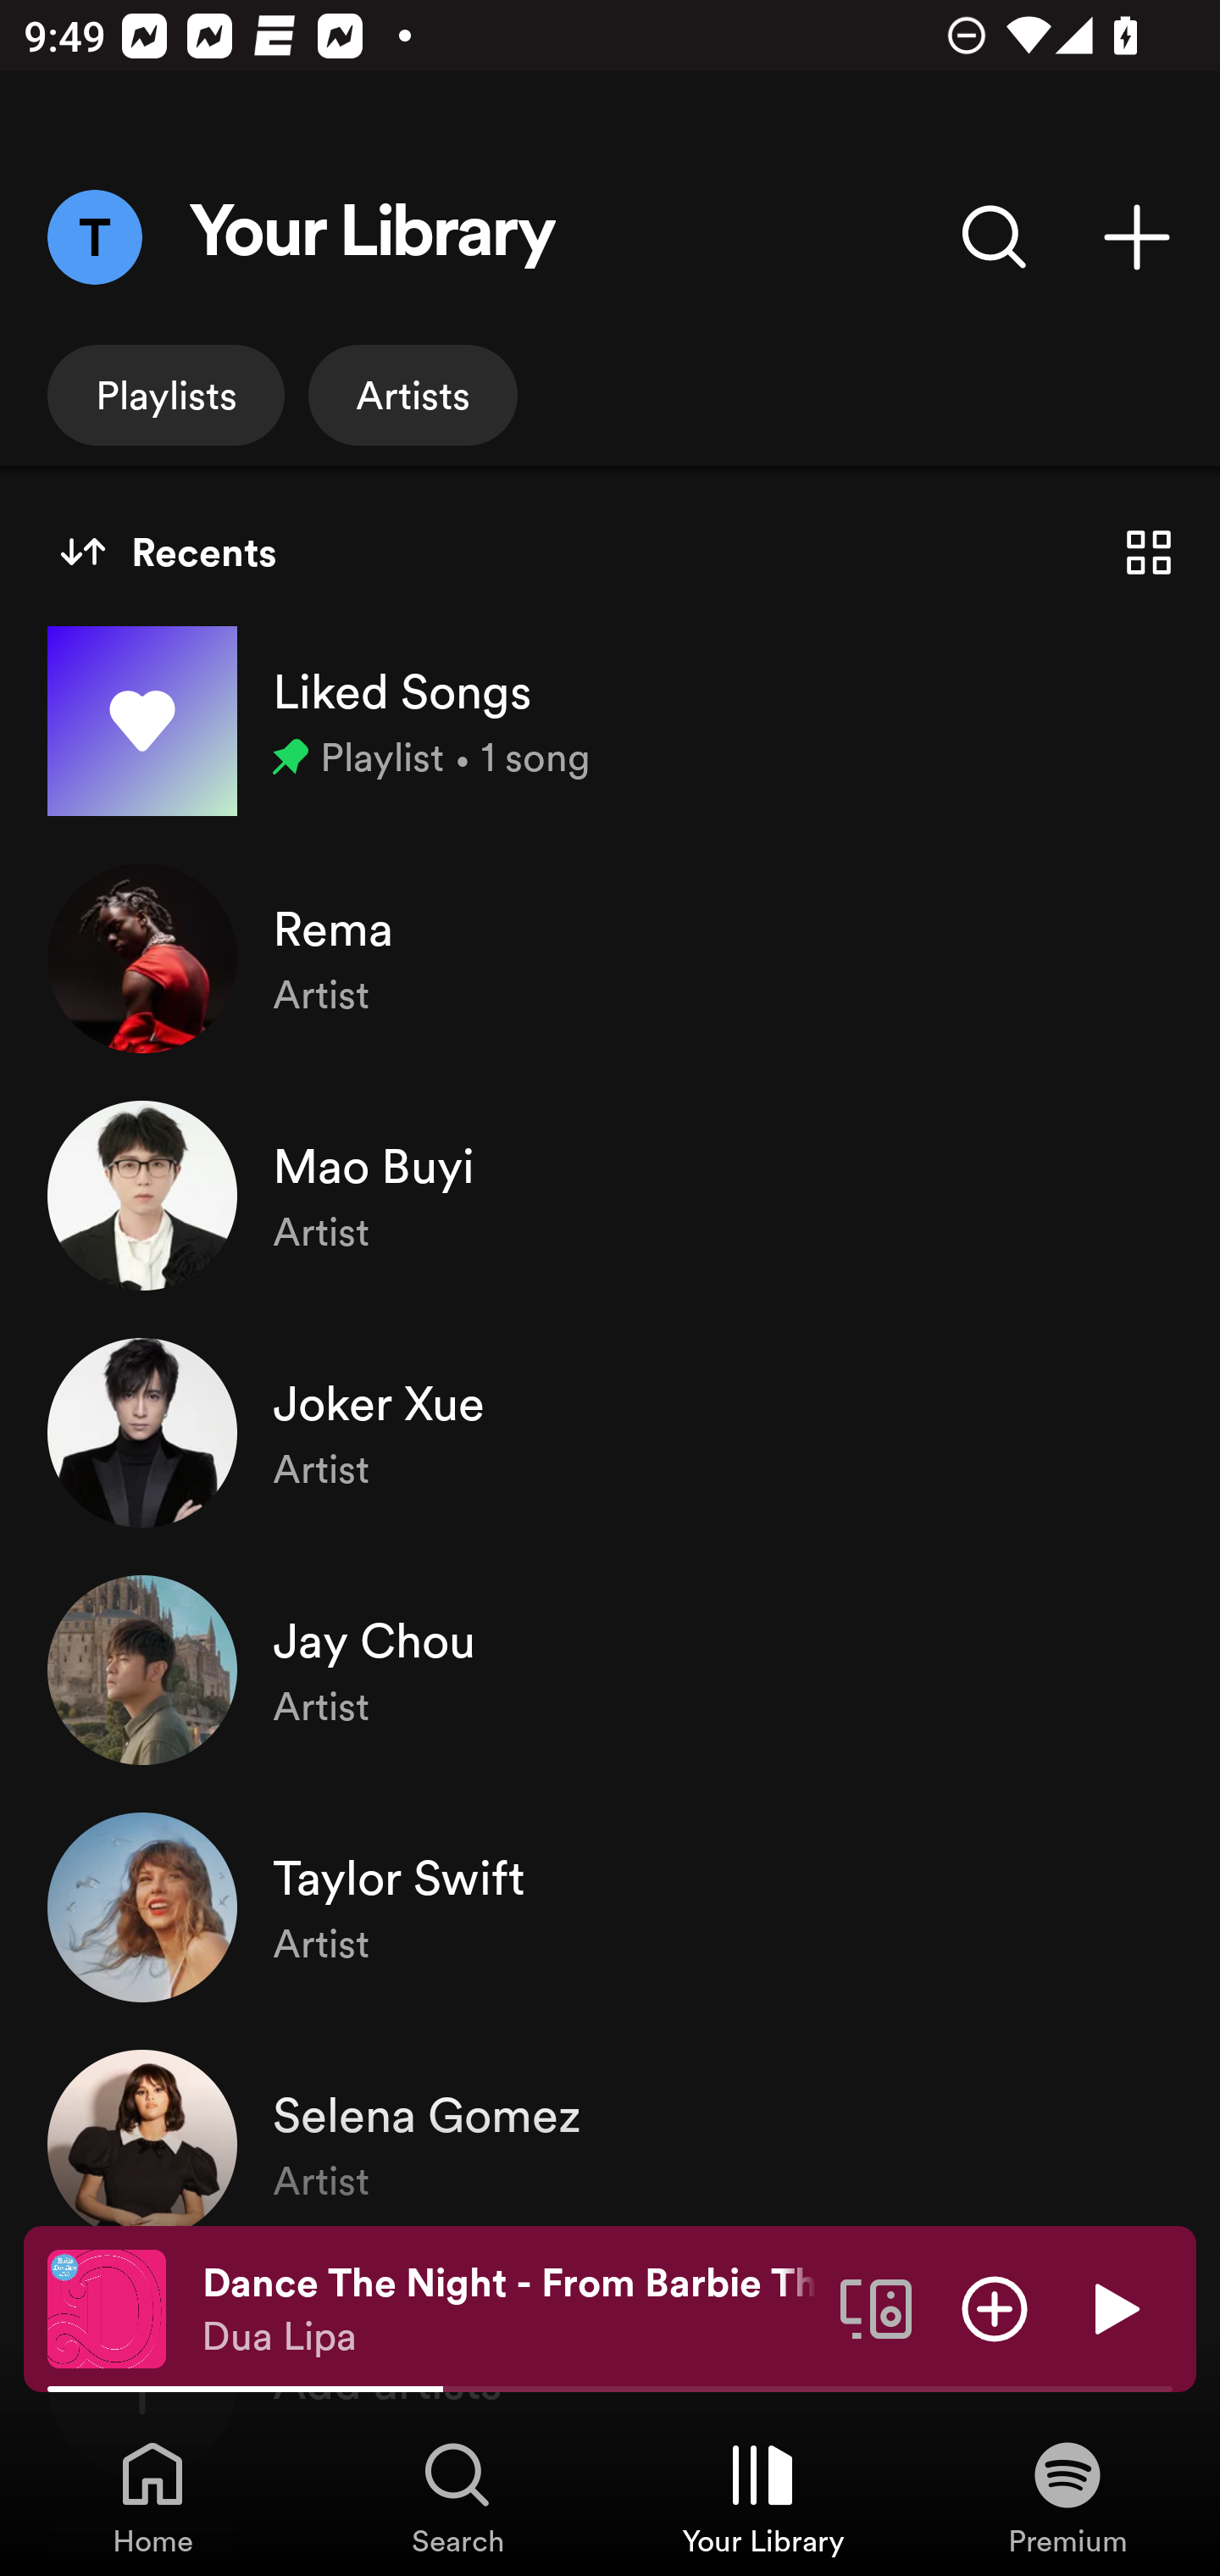 The width and height of the screenshot is (1220, 2576). What do you see at coordinates (610, 958) in the screenshot?
I see `Rema, Artist,  Rema Artist` at bounding box center [610, 958].